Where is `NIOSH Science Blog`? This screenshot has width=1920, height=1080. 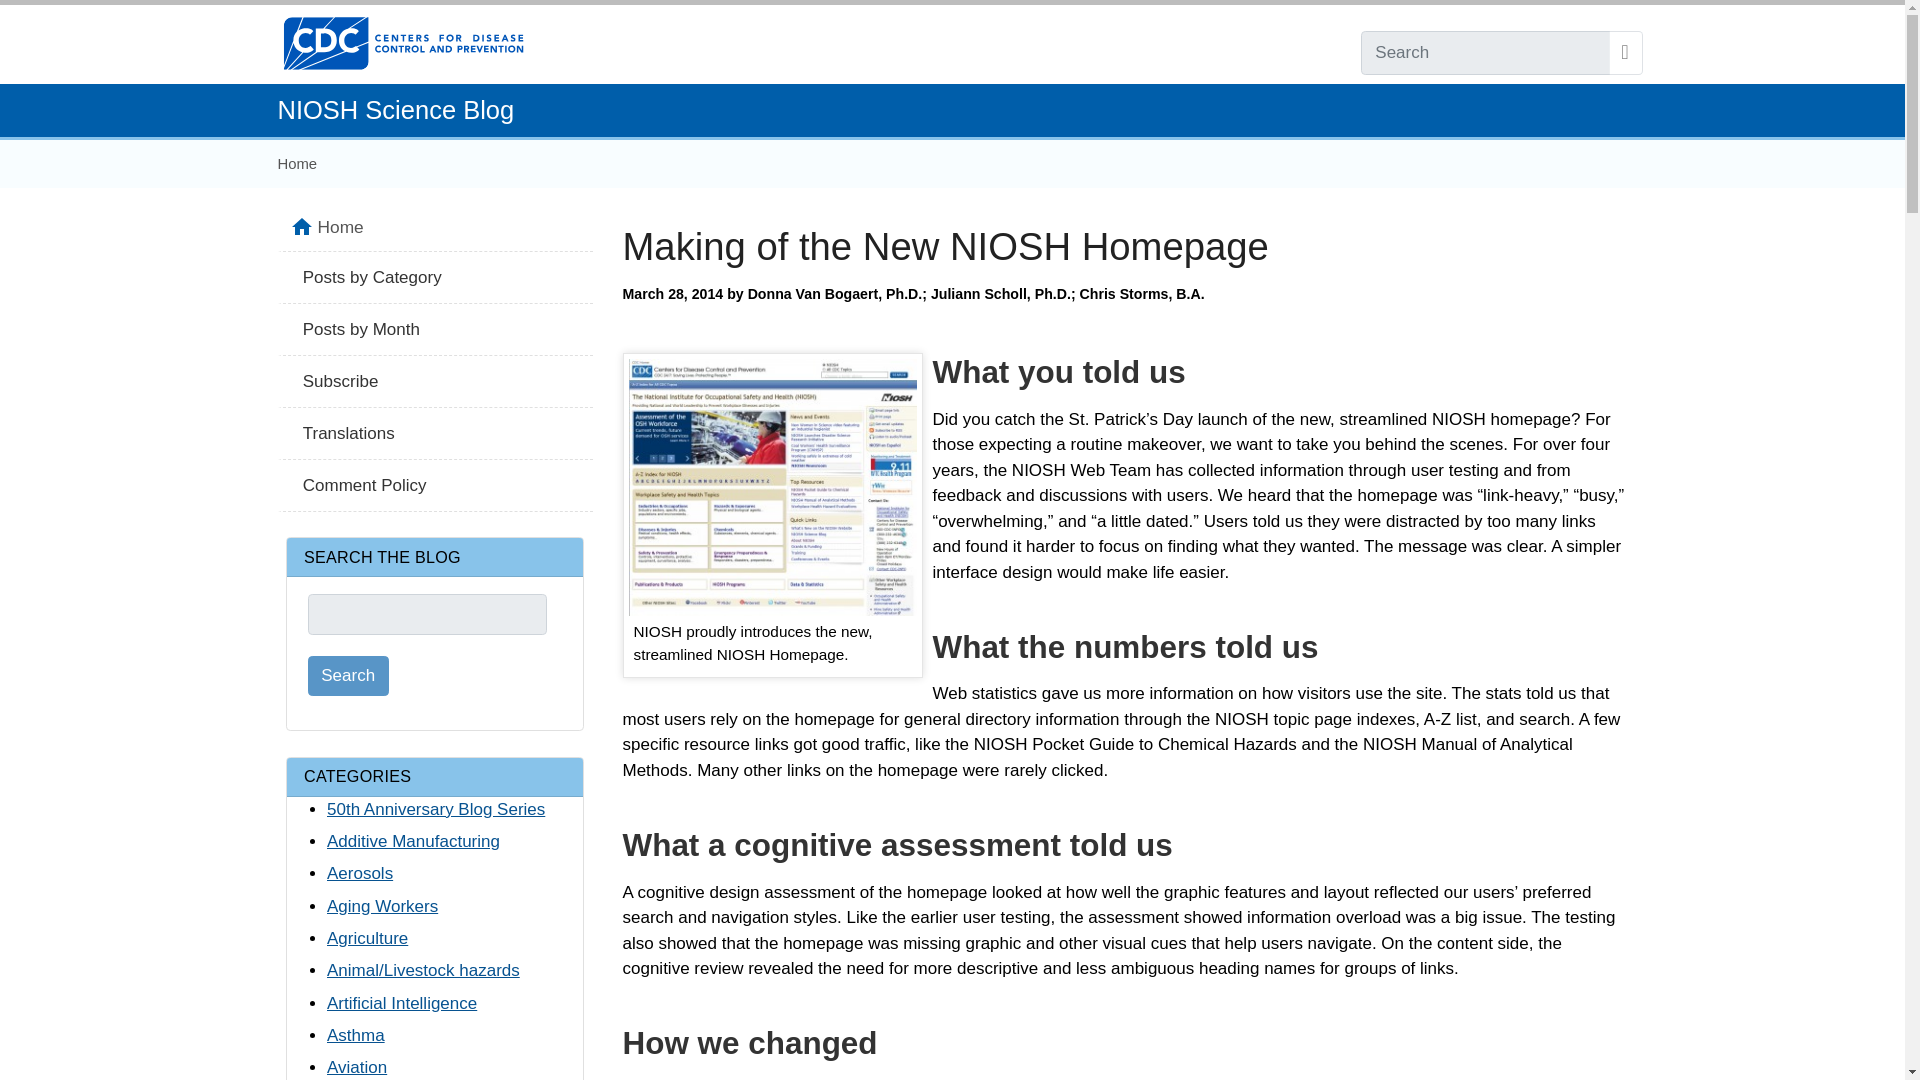
NIOSH Science Blog is located at coordinates (396, 110).